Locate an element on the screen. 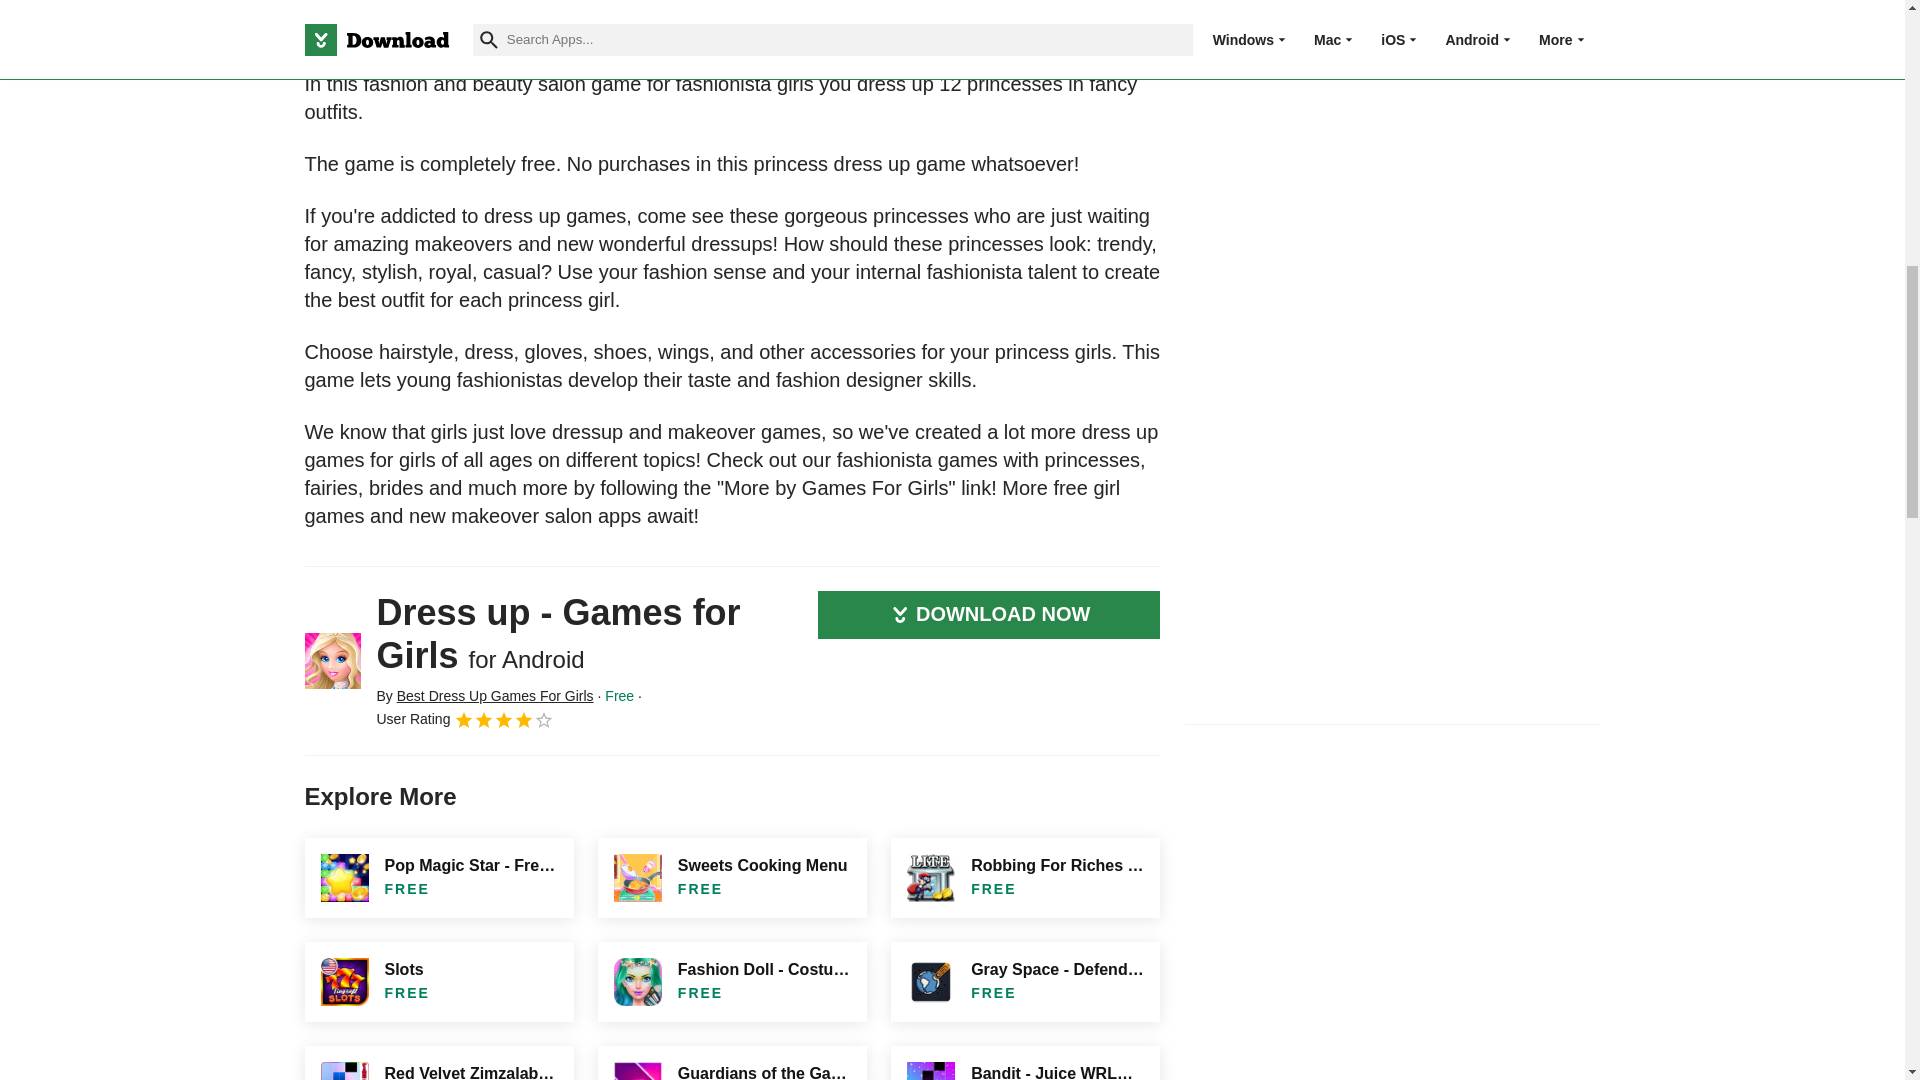 This screenshot has height=1080, width=1920. Bandit - Juice WRLD - NBA Youngboy - Piano Tiles is located at coordinates (1024, 1063).